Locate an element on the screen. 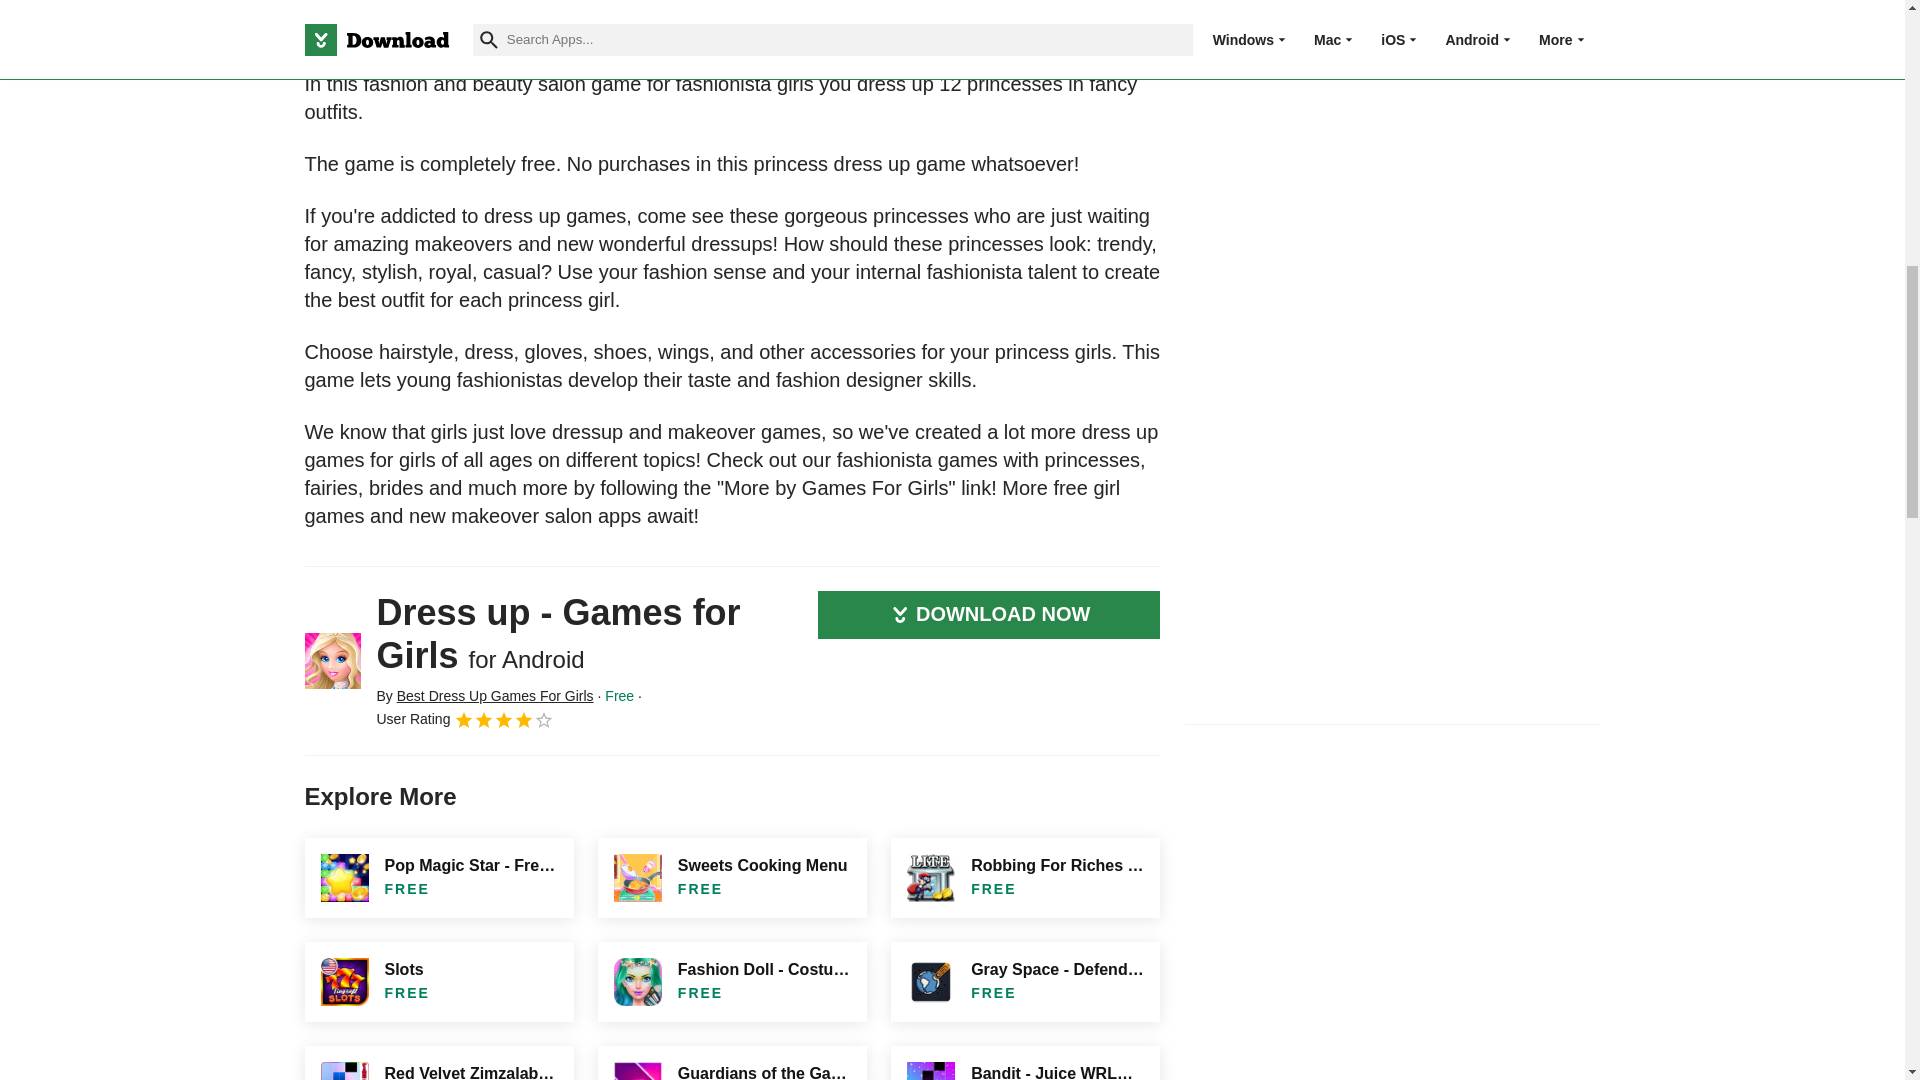 This screenshot has height=1080, width=1920. Bandit - Juice WRLD - NBA Youngboy - Piano Tiles is located at coordinates (1024, 1063).